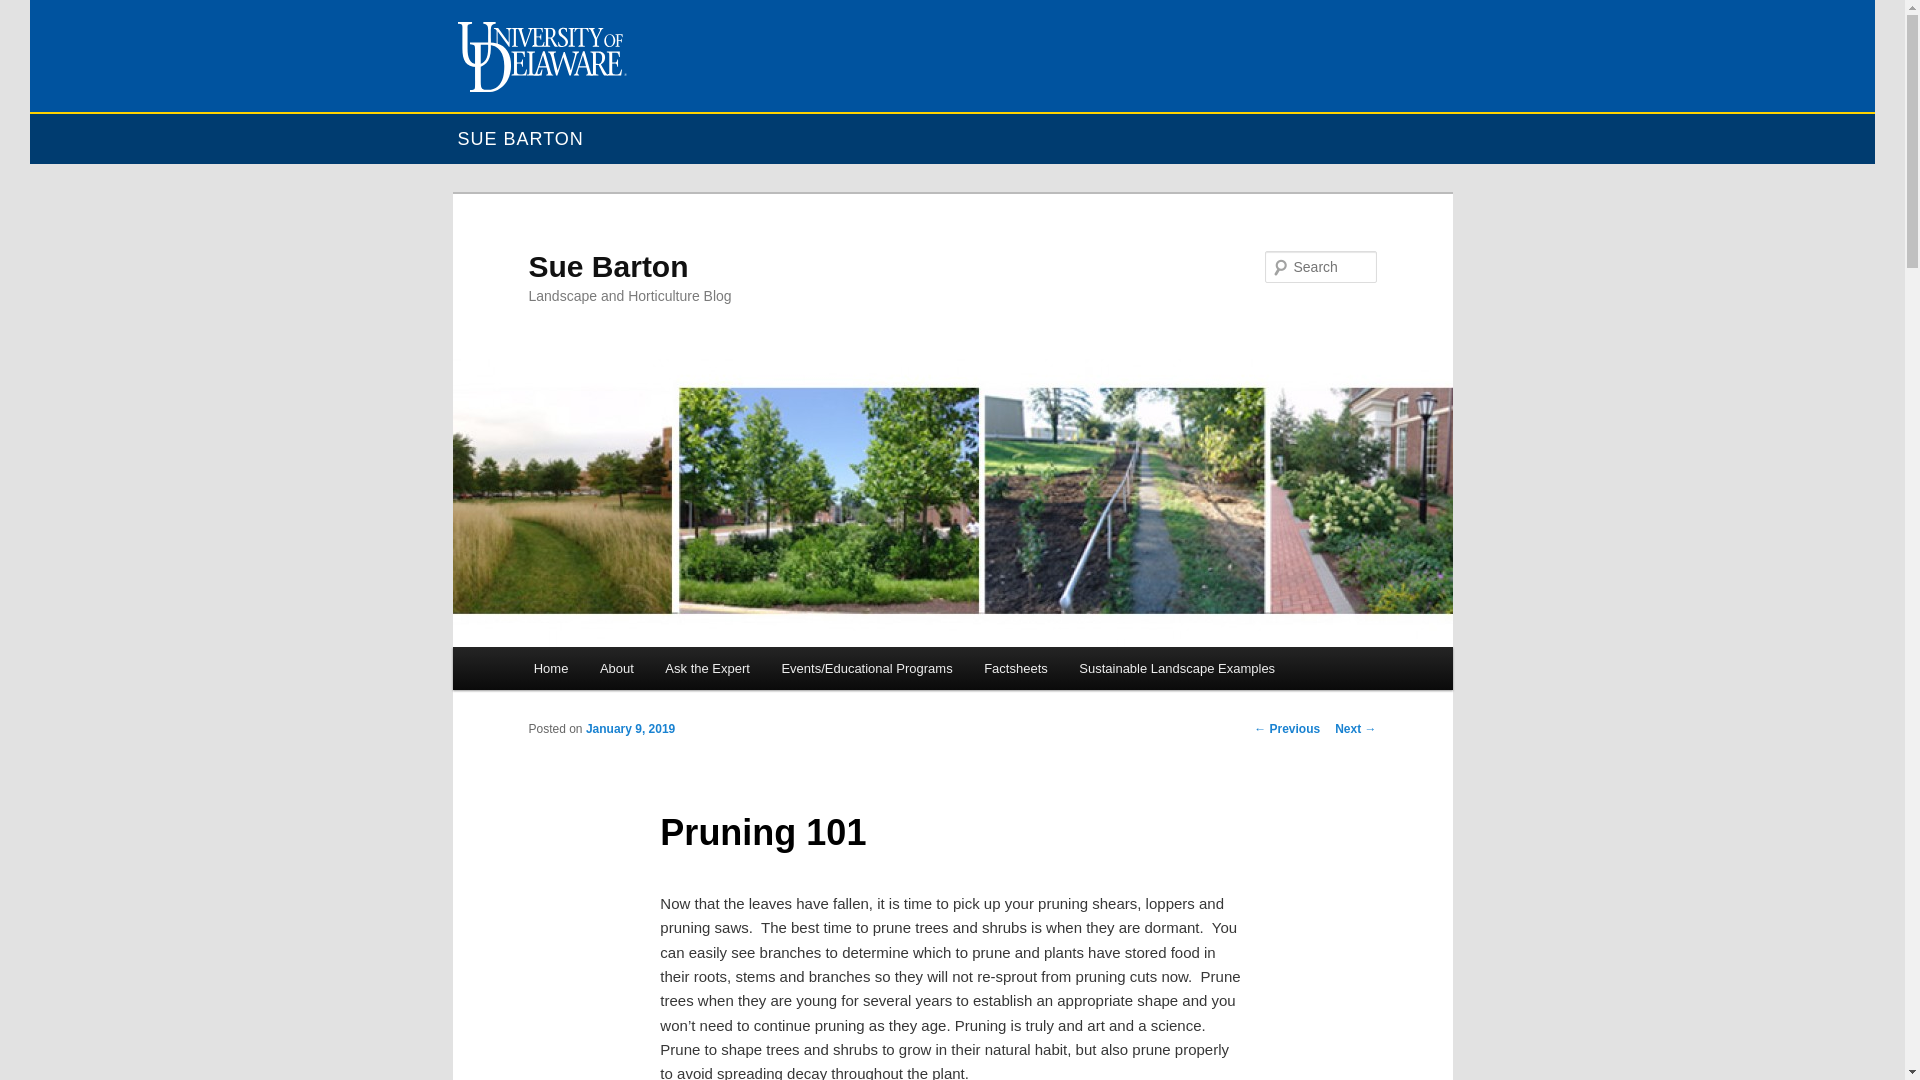  What do you see at coordinates (630, 728) in the screenshot?
I see `9:07 am` at bounding box center [630, 728].